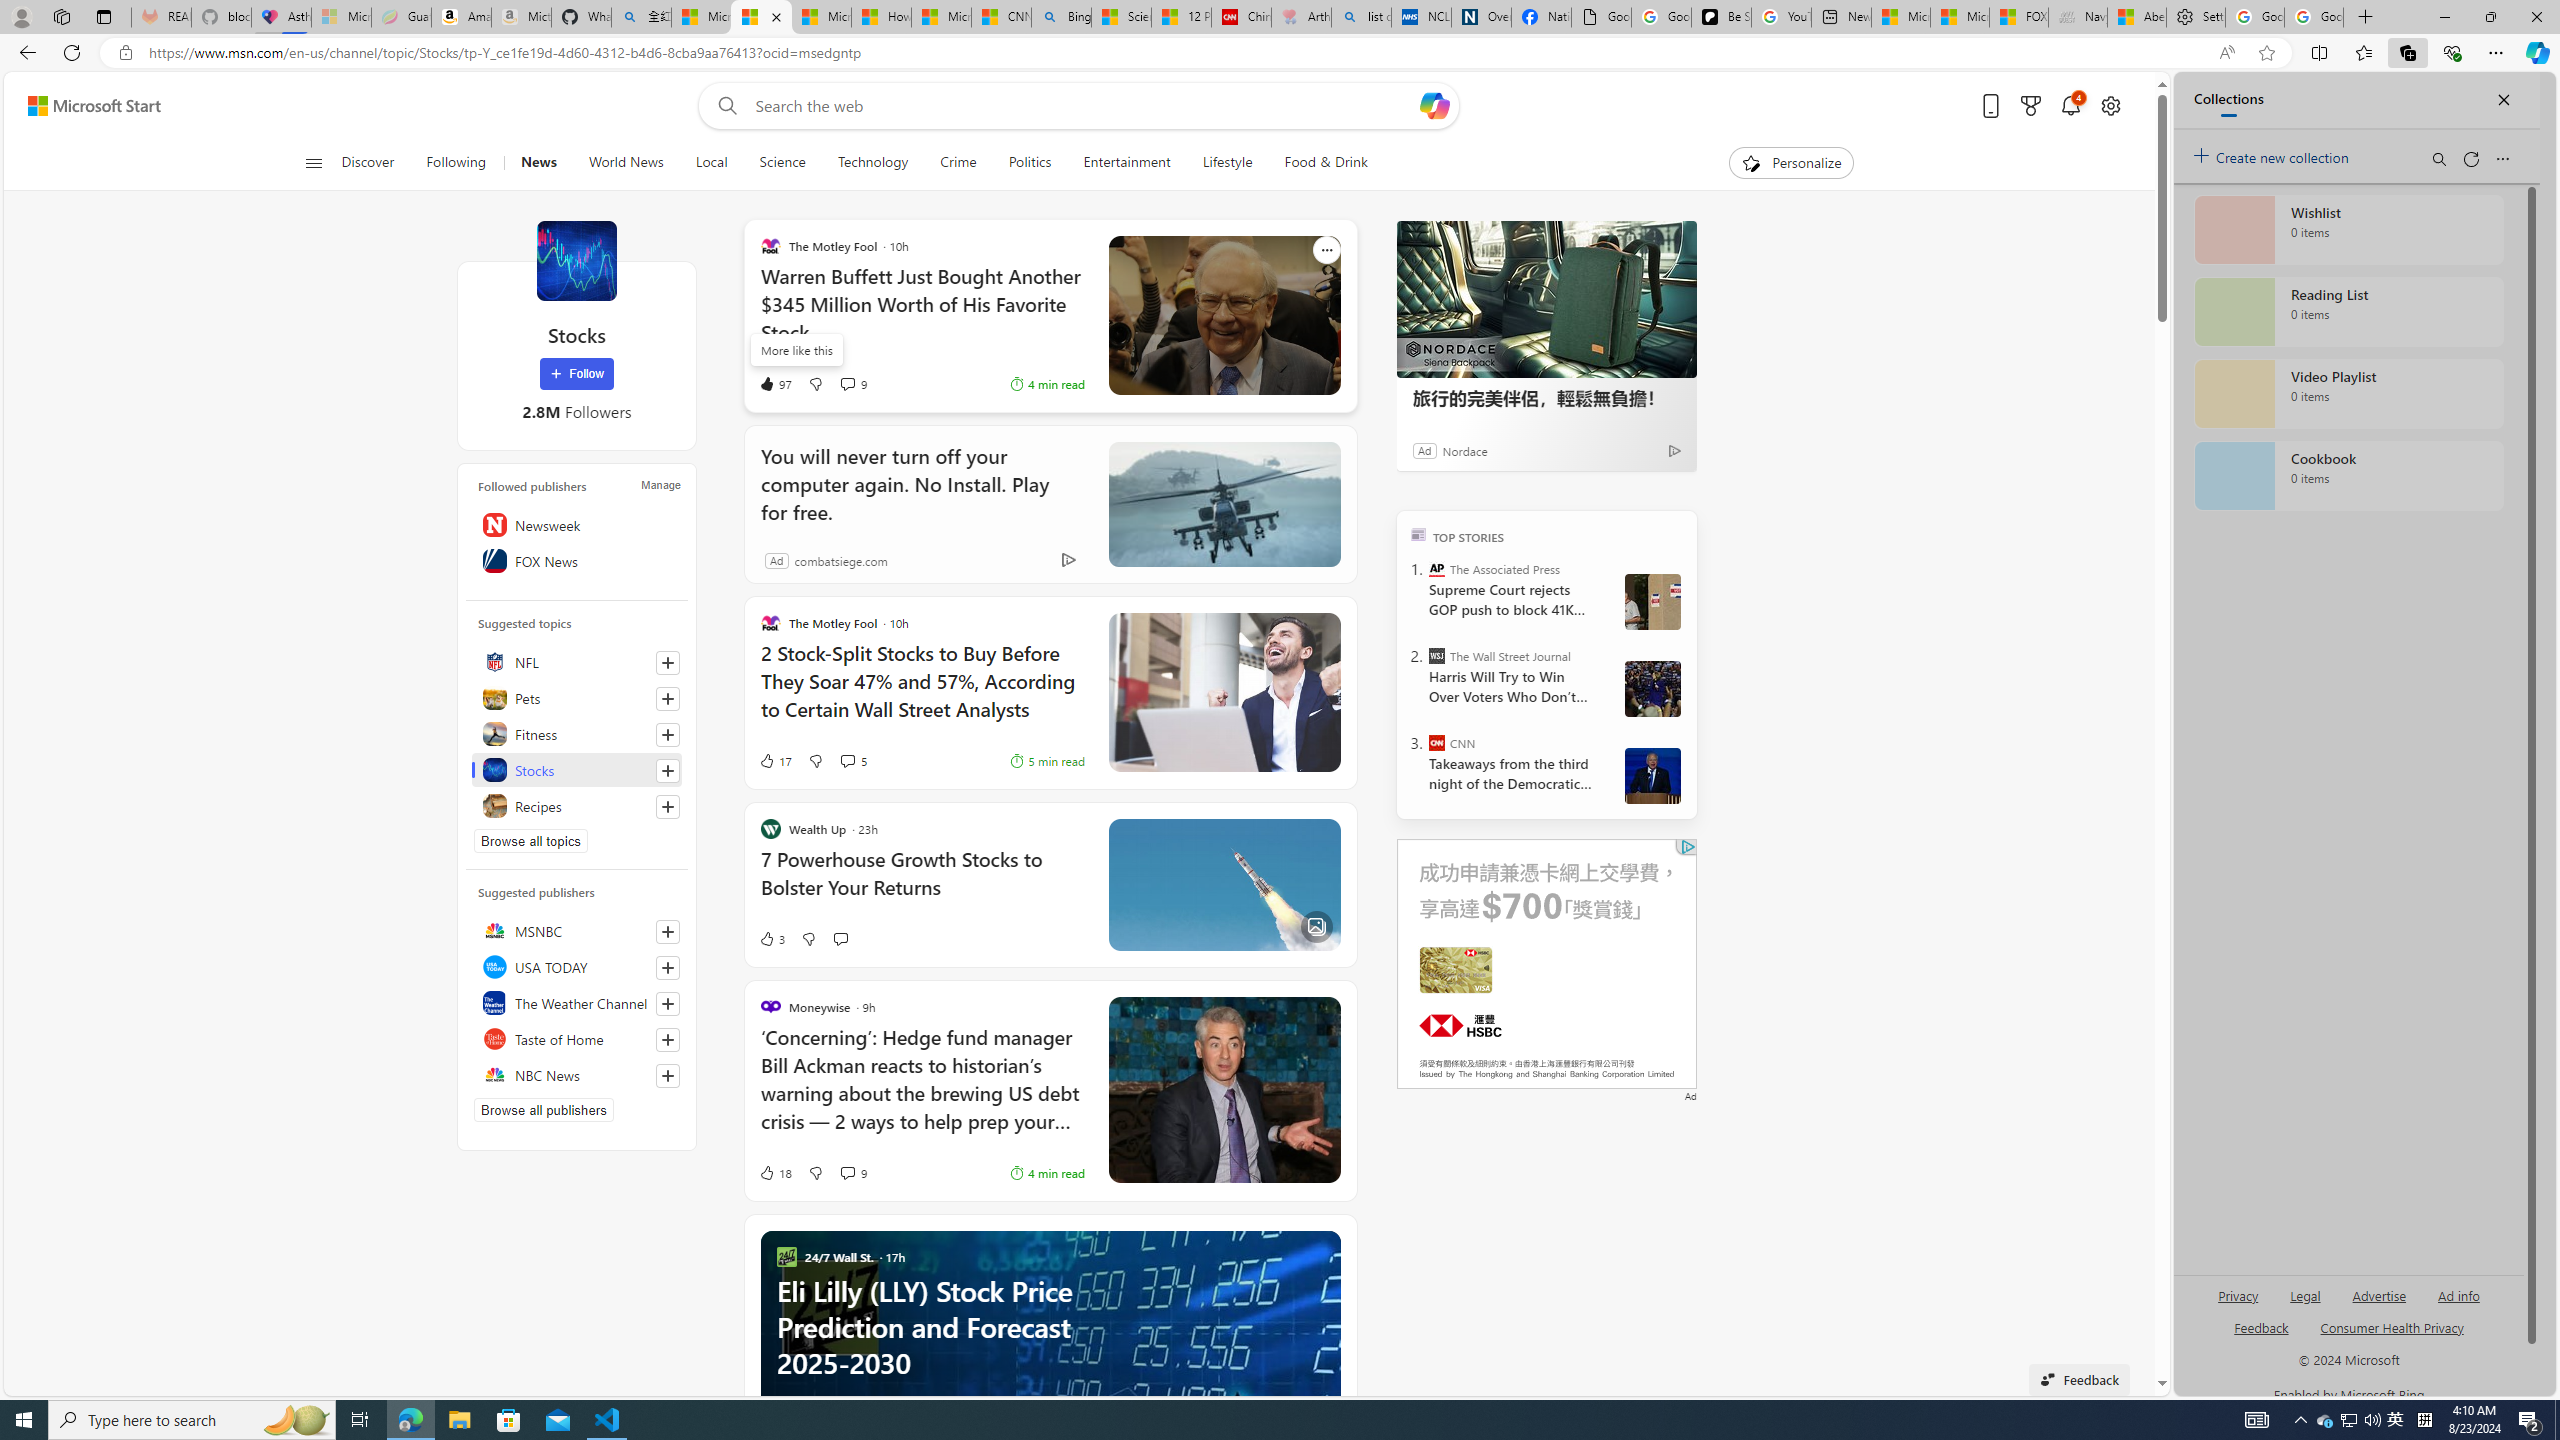  Describe the element at coordinates (774, 1172) in the screenshot. I see `18 Like` at that location.